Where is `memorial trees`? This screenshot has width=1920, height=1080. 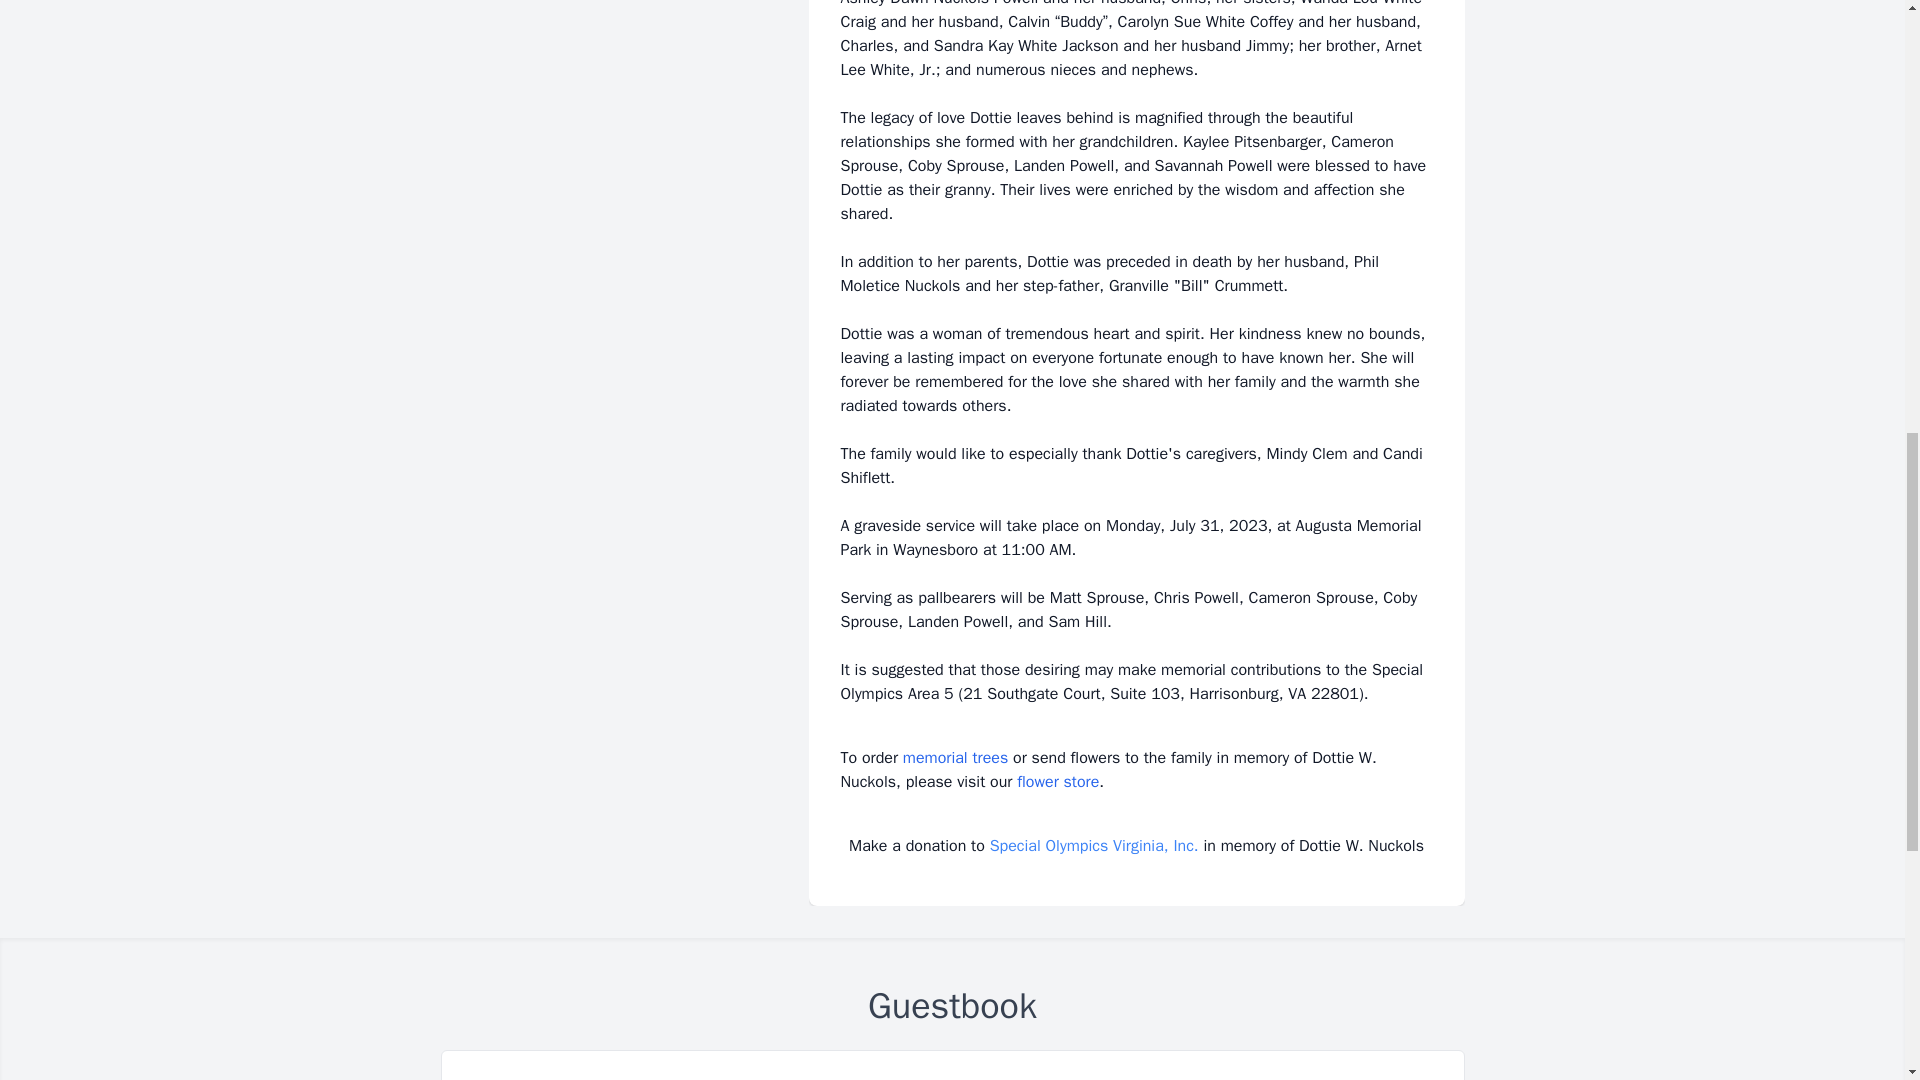
memorial trees is located at coordinates (955, 758).